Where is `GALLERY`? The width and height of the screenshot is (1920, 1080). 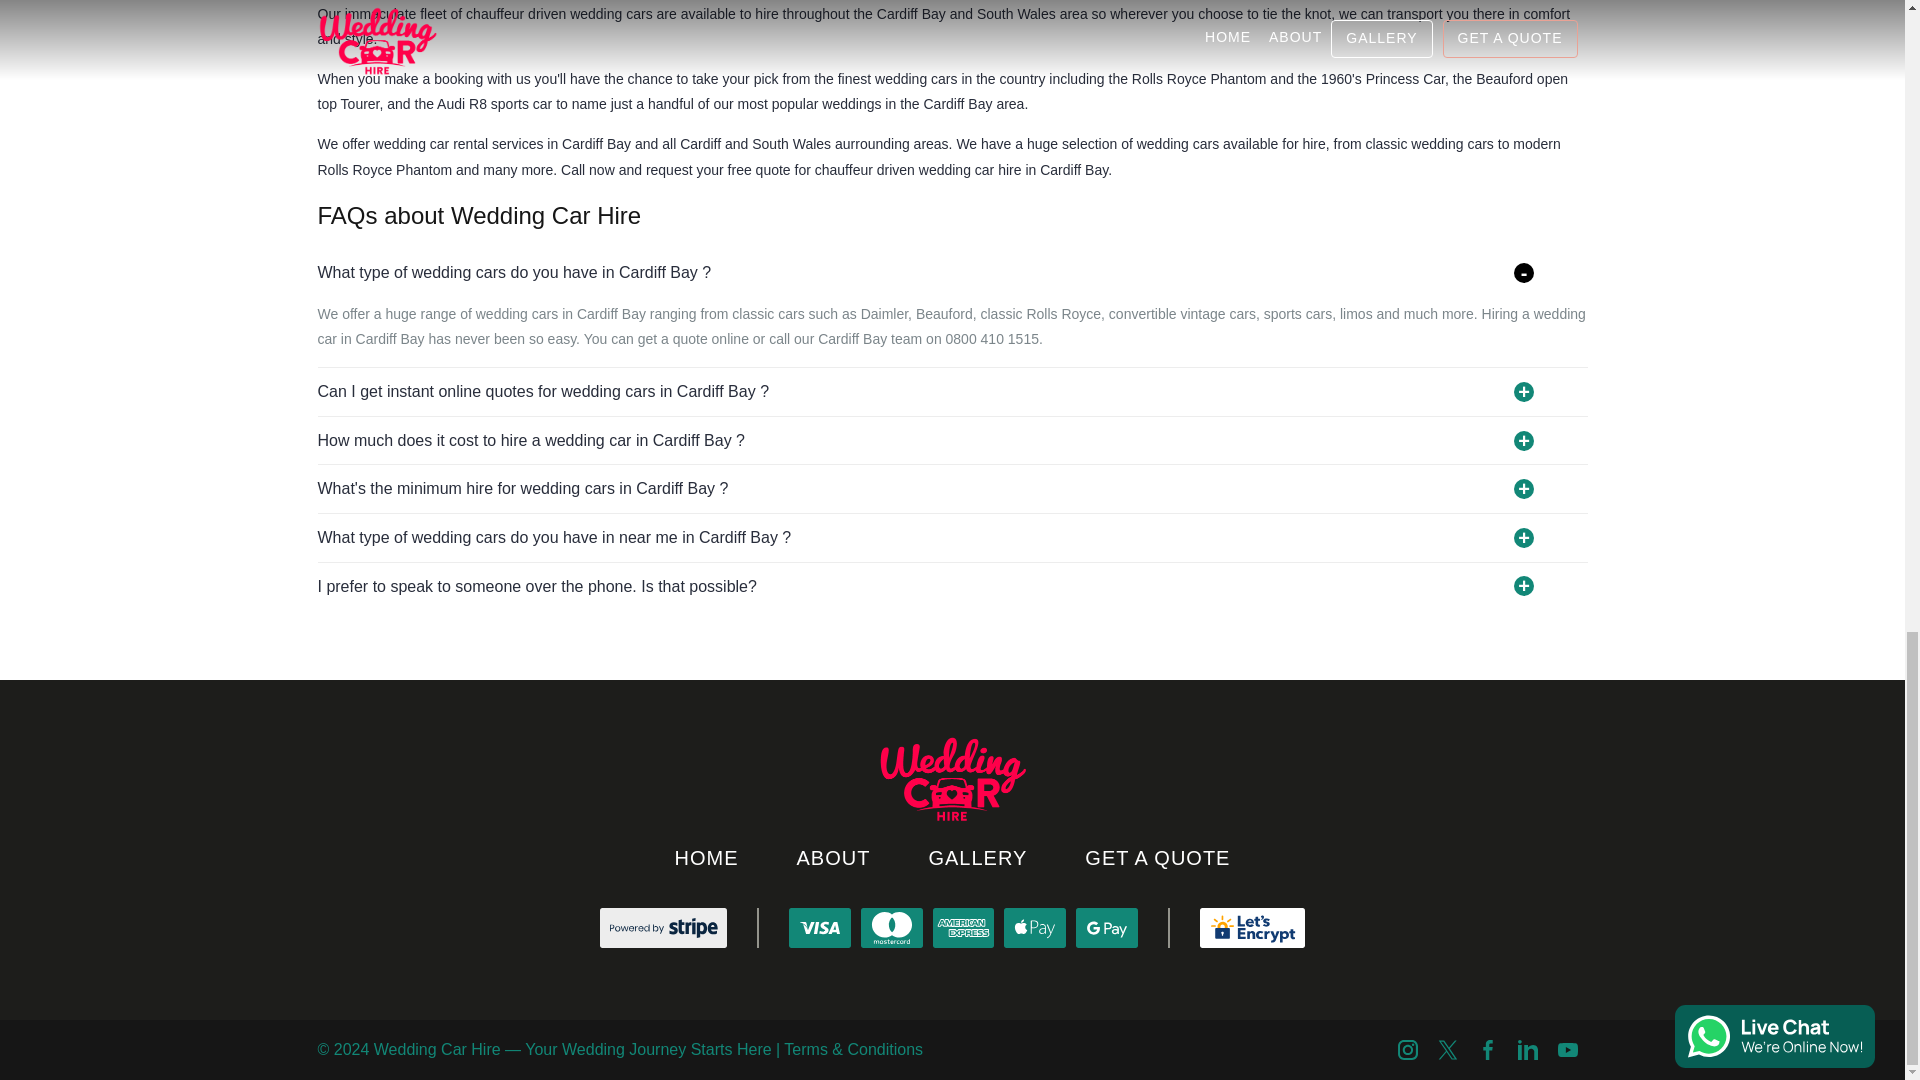 GALLERY is located at coordinates (978, 858).